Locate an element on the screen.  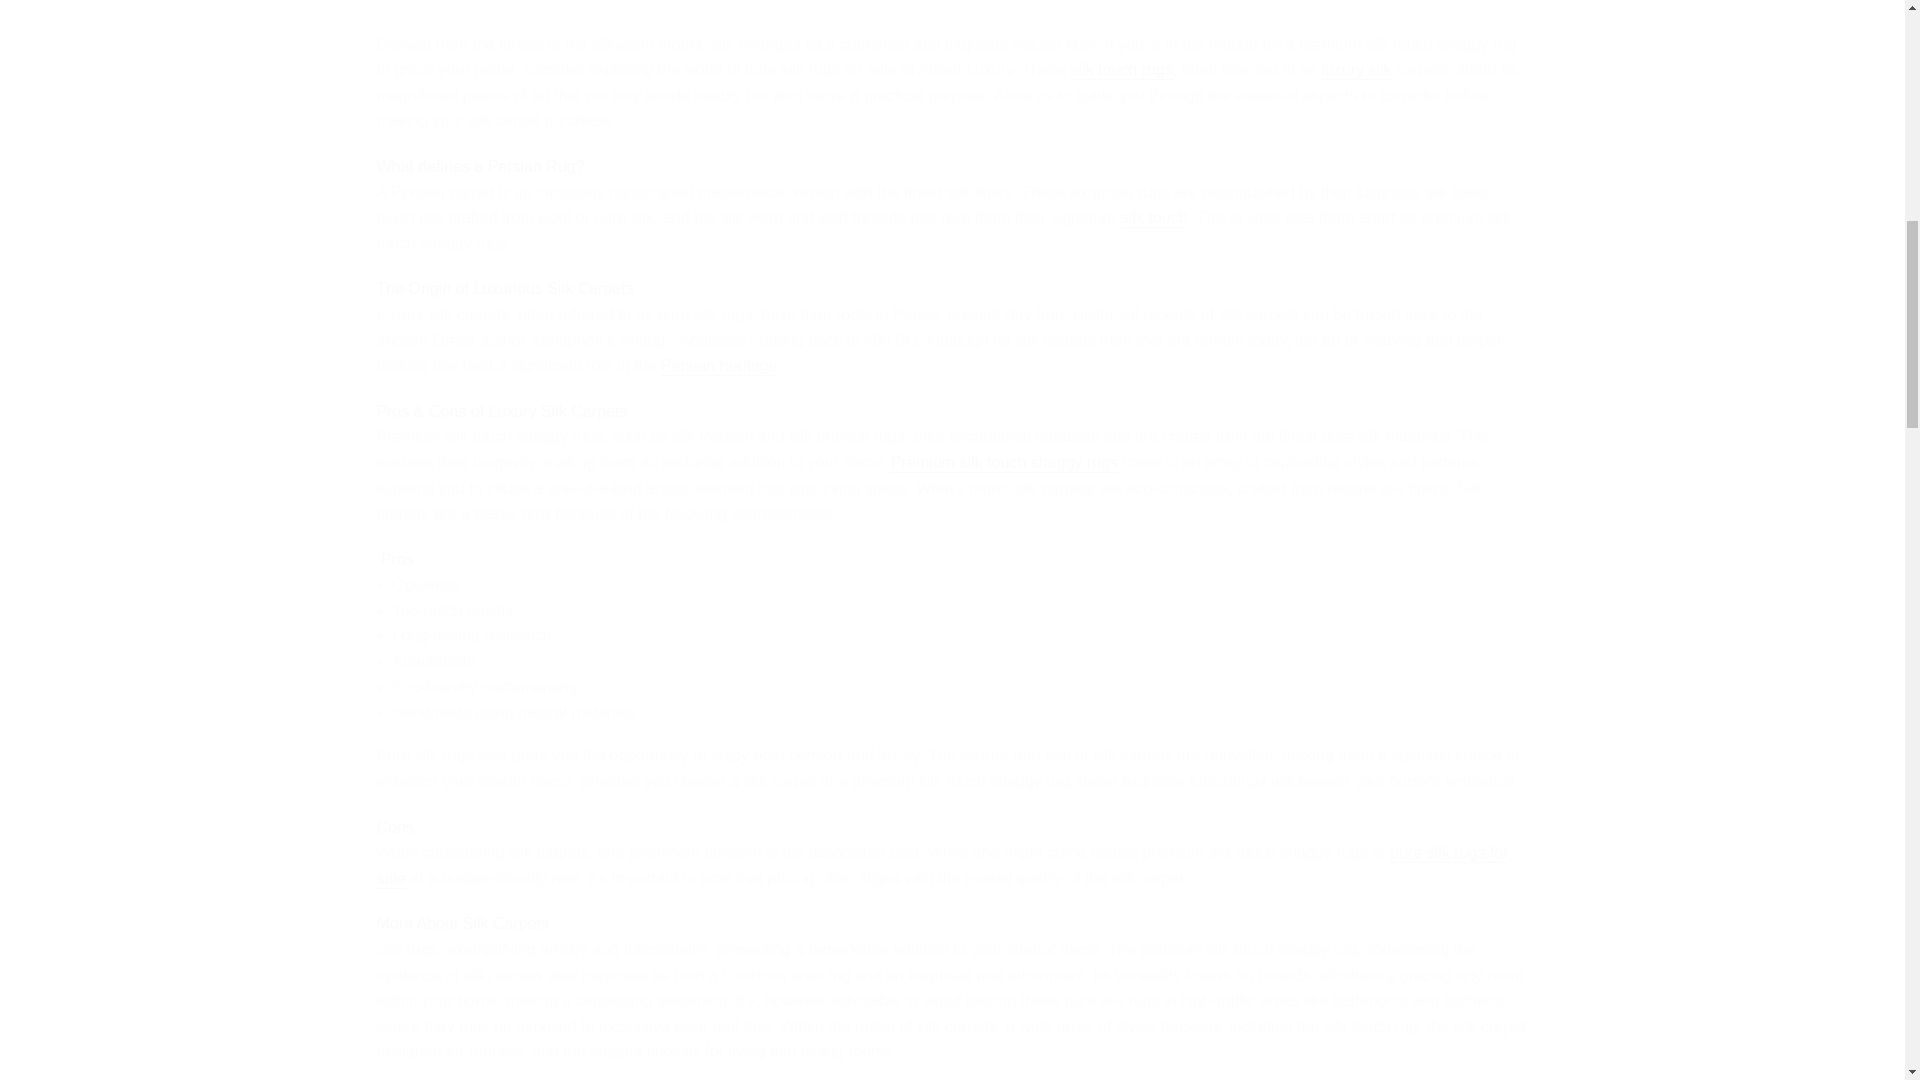
silk touch rugs is located at coordinates (1120, 70).